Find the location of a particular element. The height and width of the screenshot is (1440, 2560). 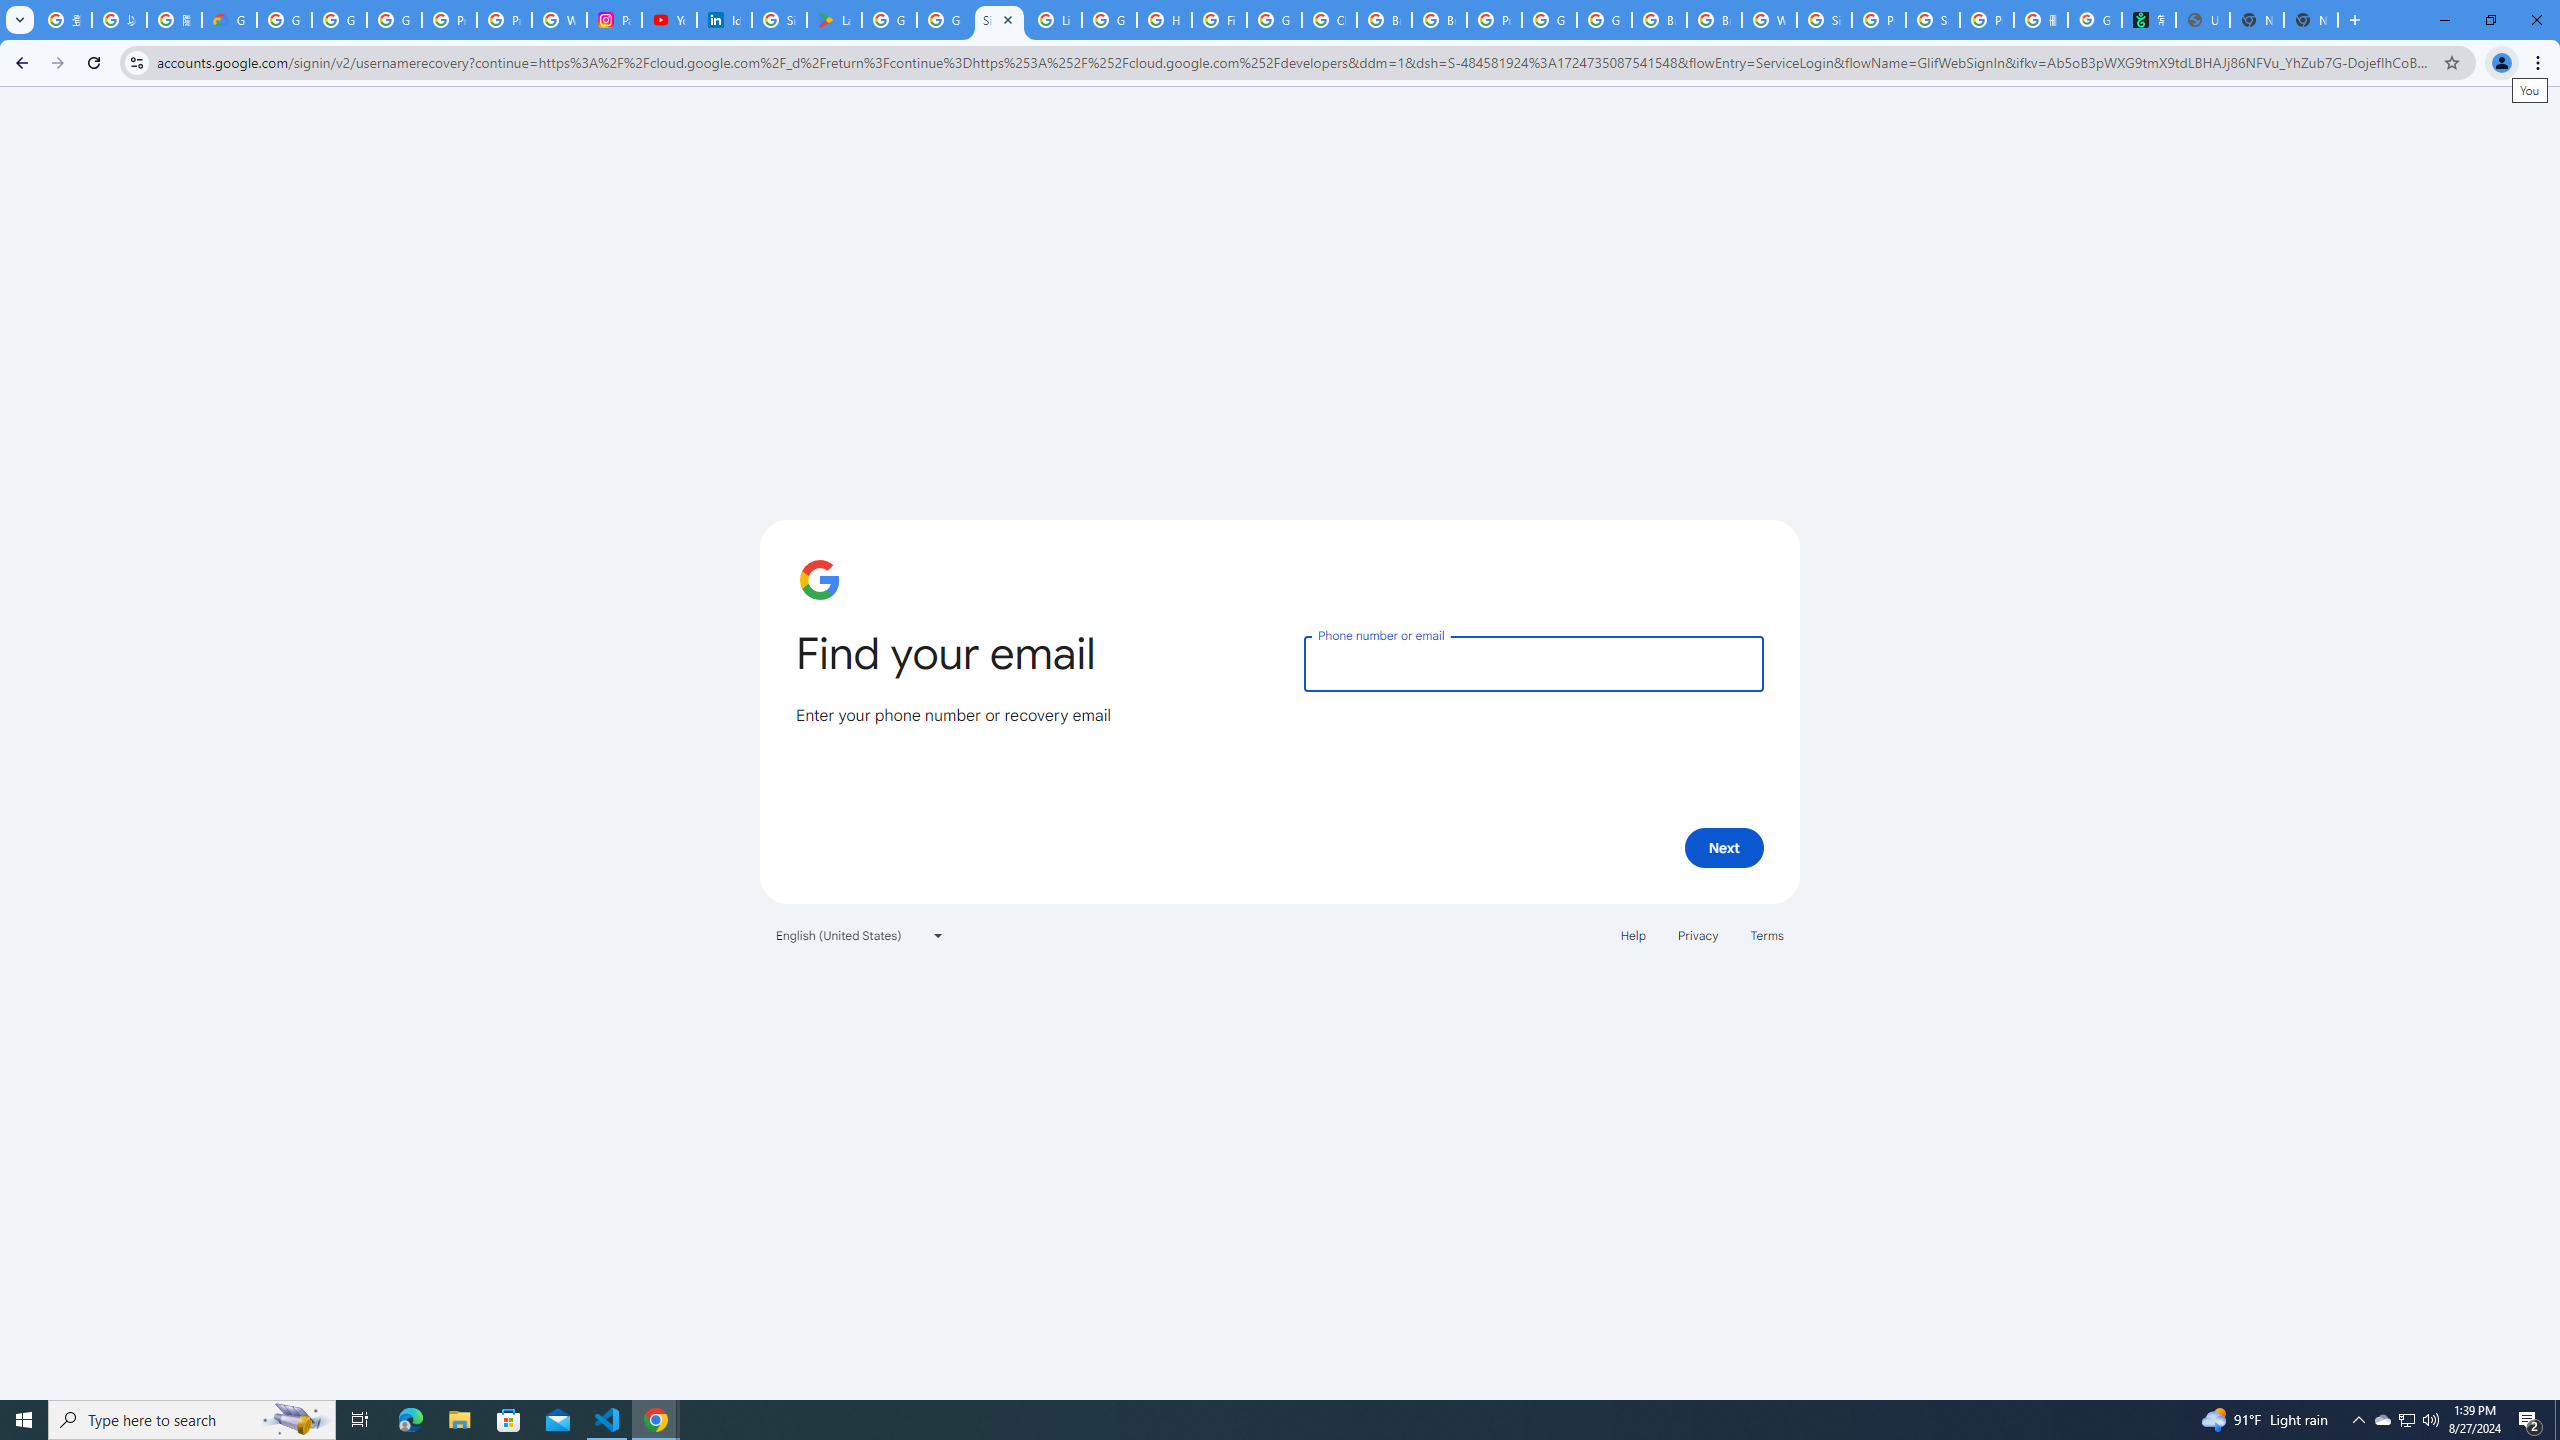

Google Workspace - Specific Terms is located at coordinates (944, 20).